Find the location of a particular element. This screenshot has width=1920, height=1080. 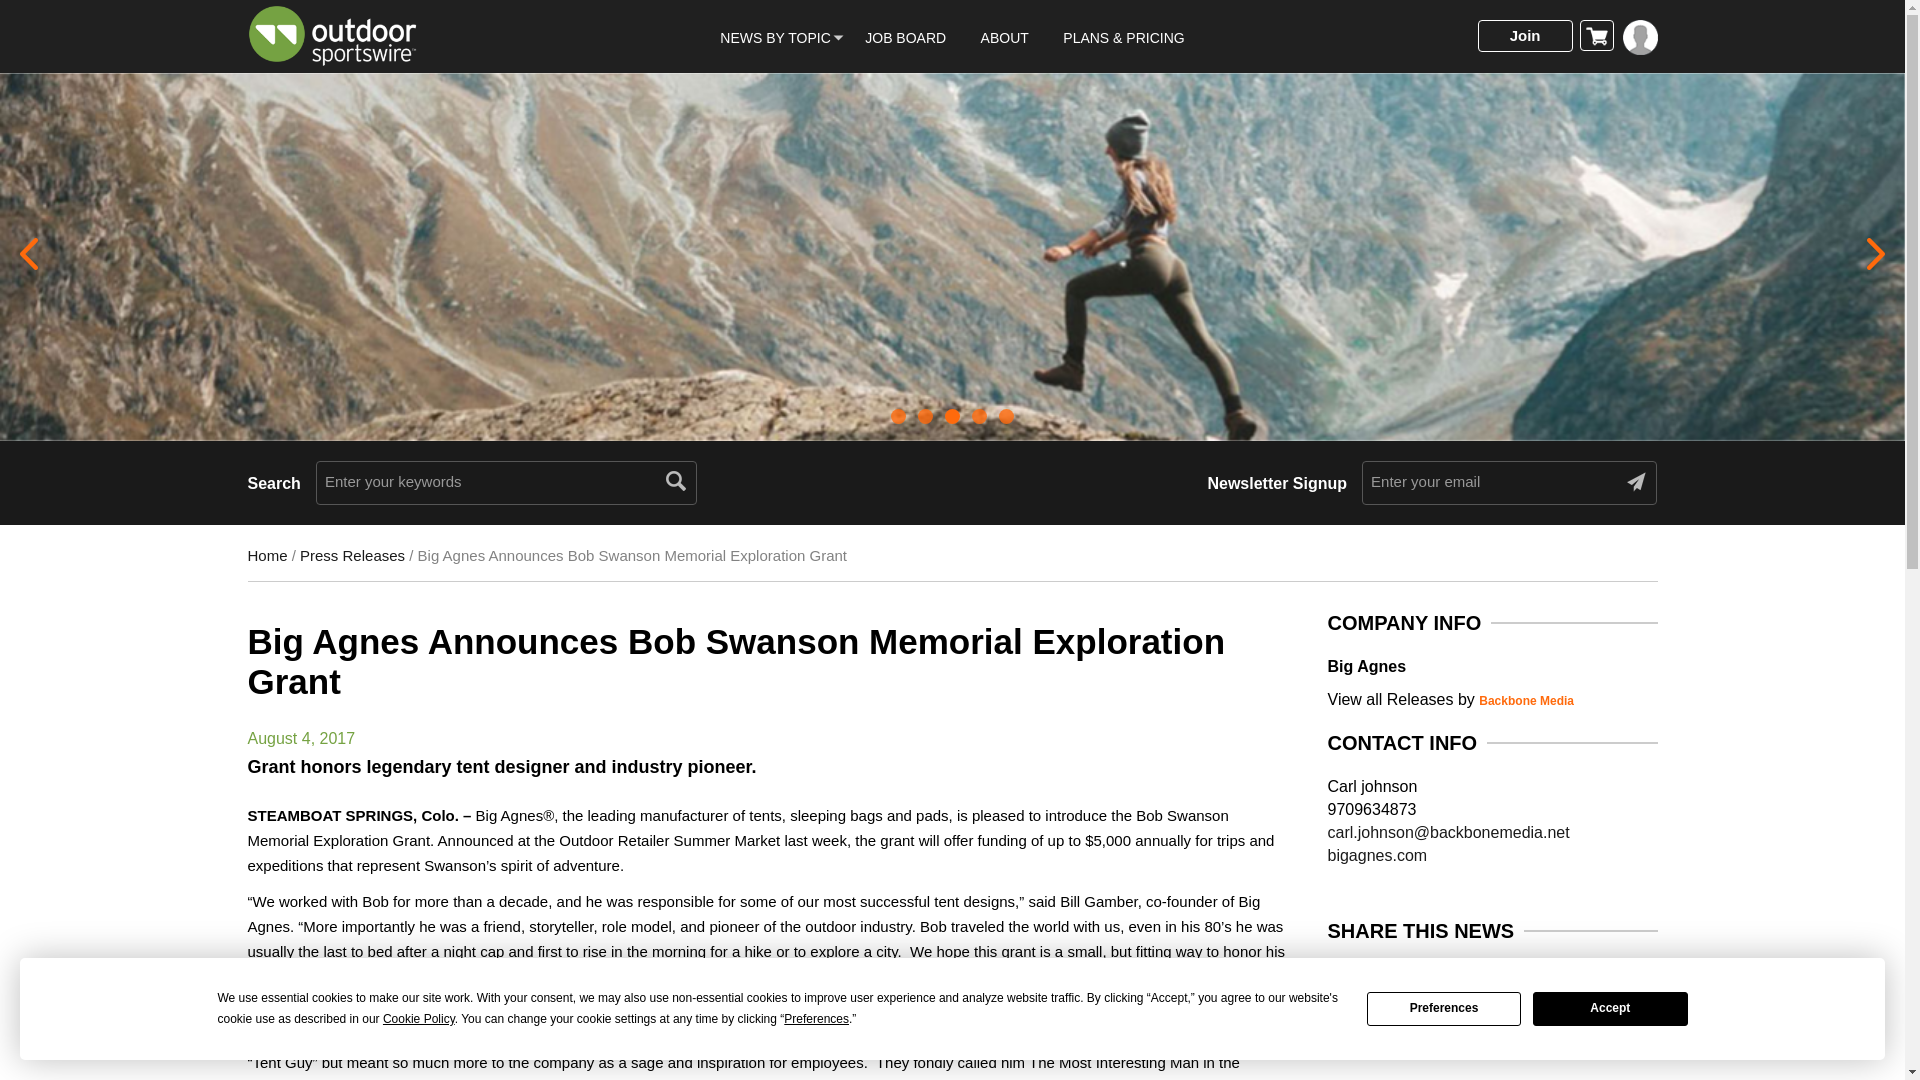

Twitter is located at coordinates (1385, 983).